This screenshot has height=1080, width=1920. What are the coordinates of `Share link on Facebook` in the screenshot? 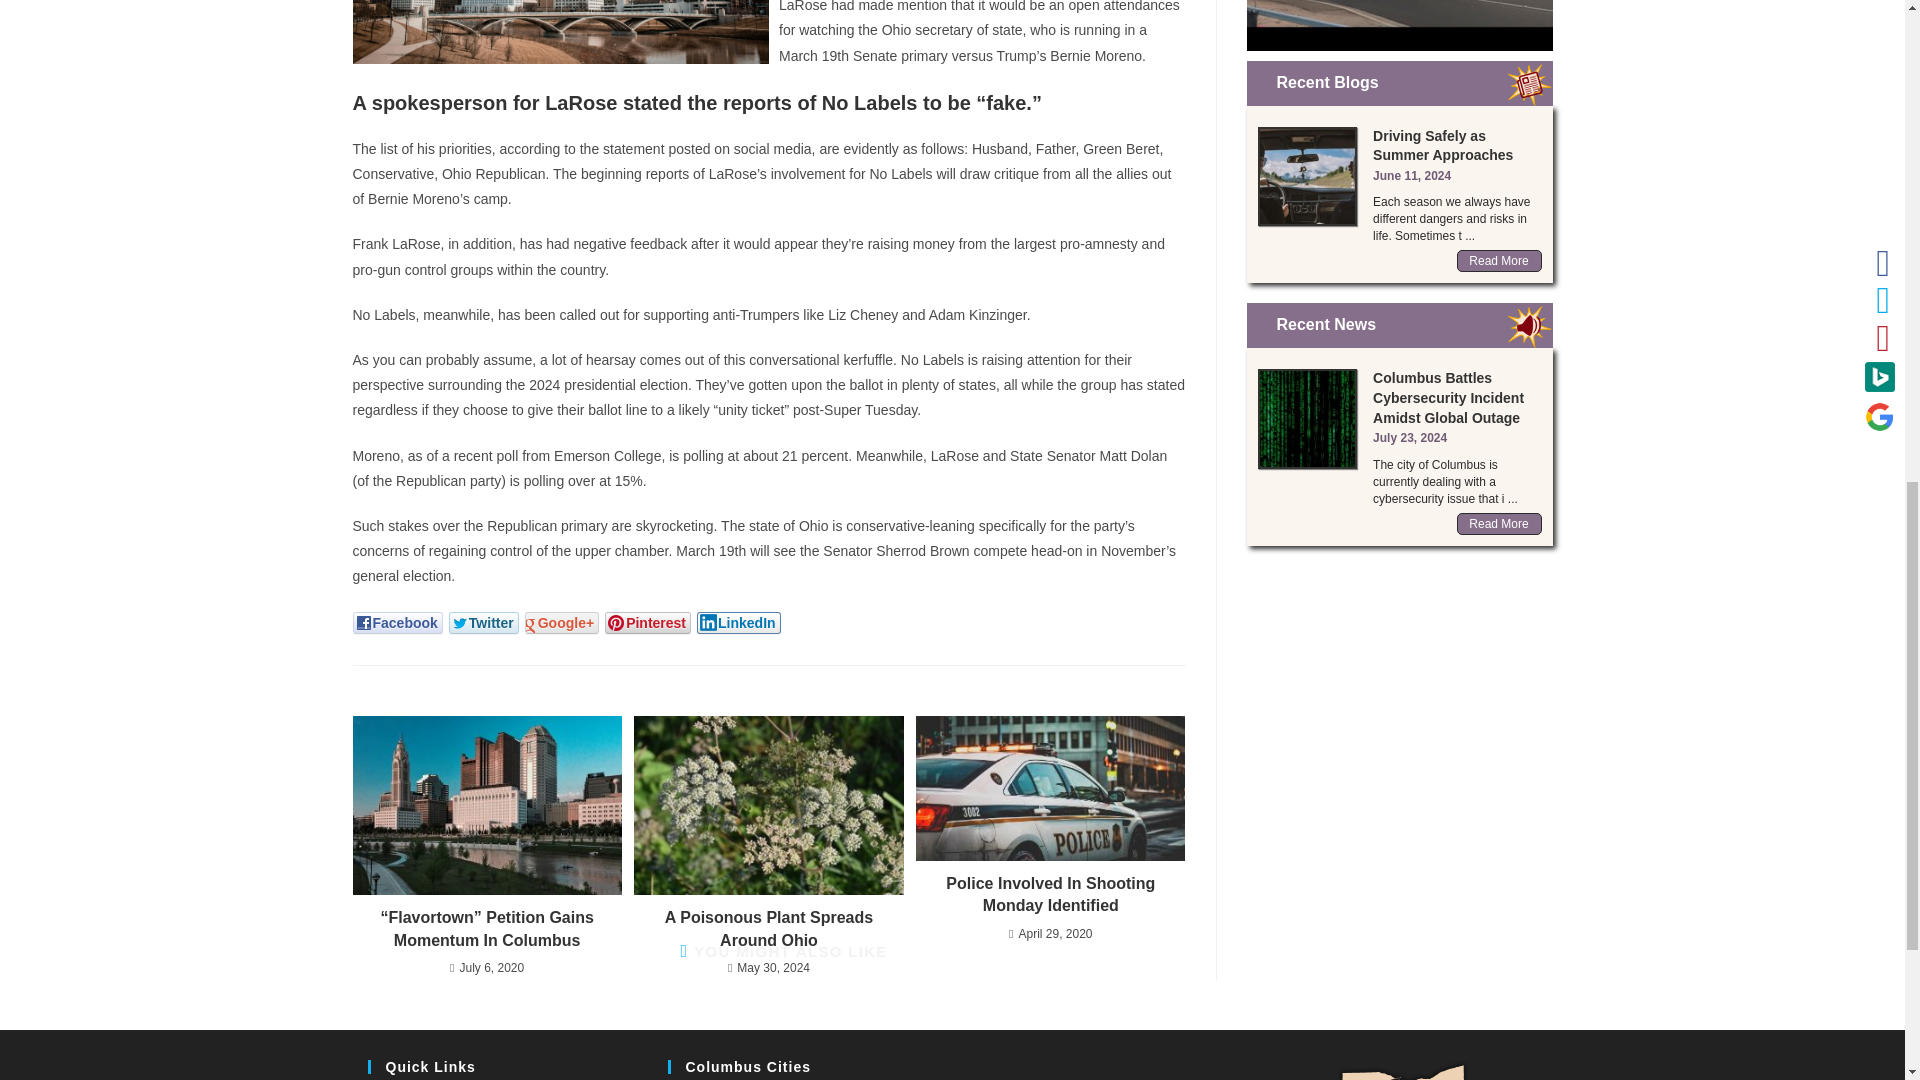 It's located at (396, 622).